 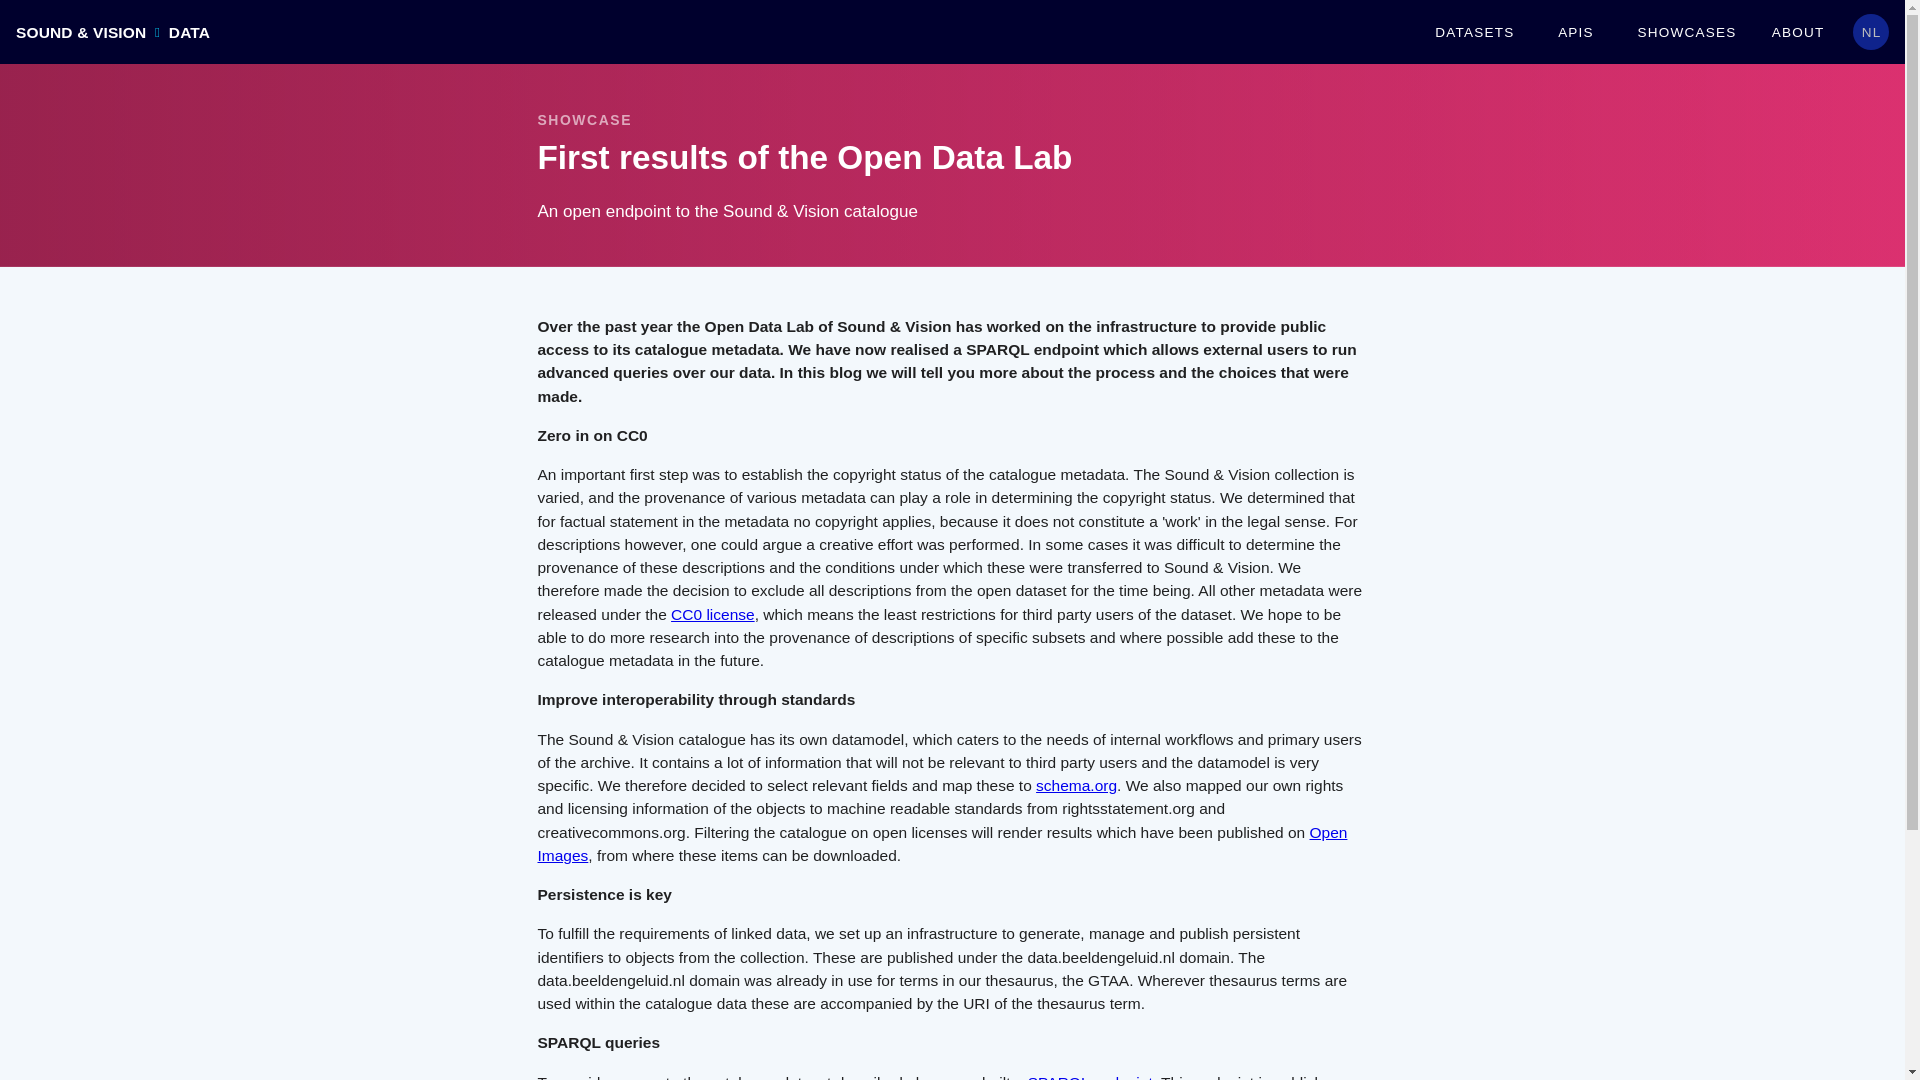 What do you see at coordinates (1474, 32) in the screenshot?
I see `DATASETS` at bounding box center [1474, 32].